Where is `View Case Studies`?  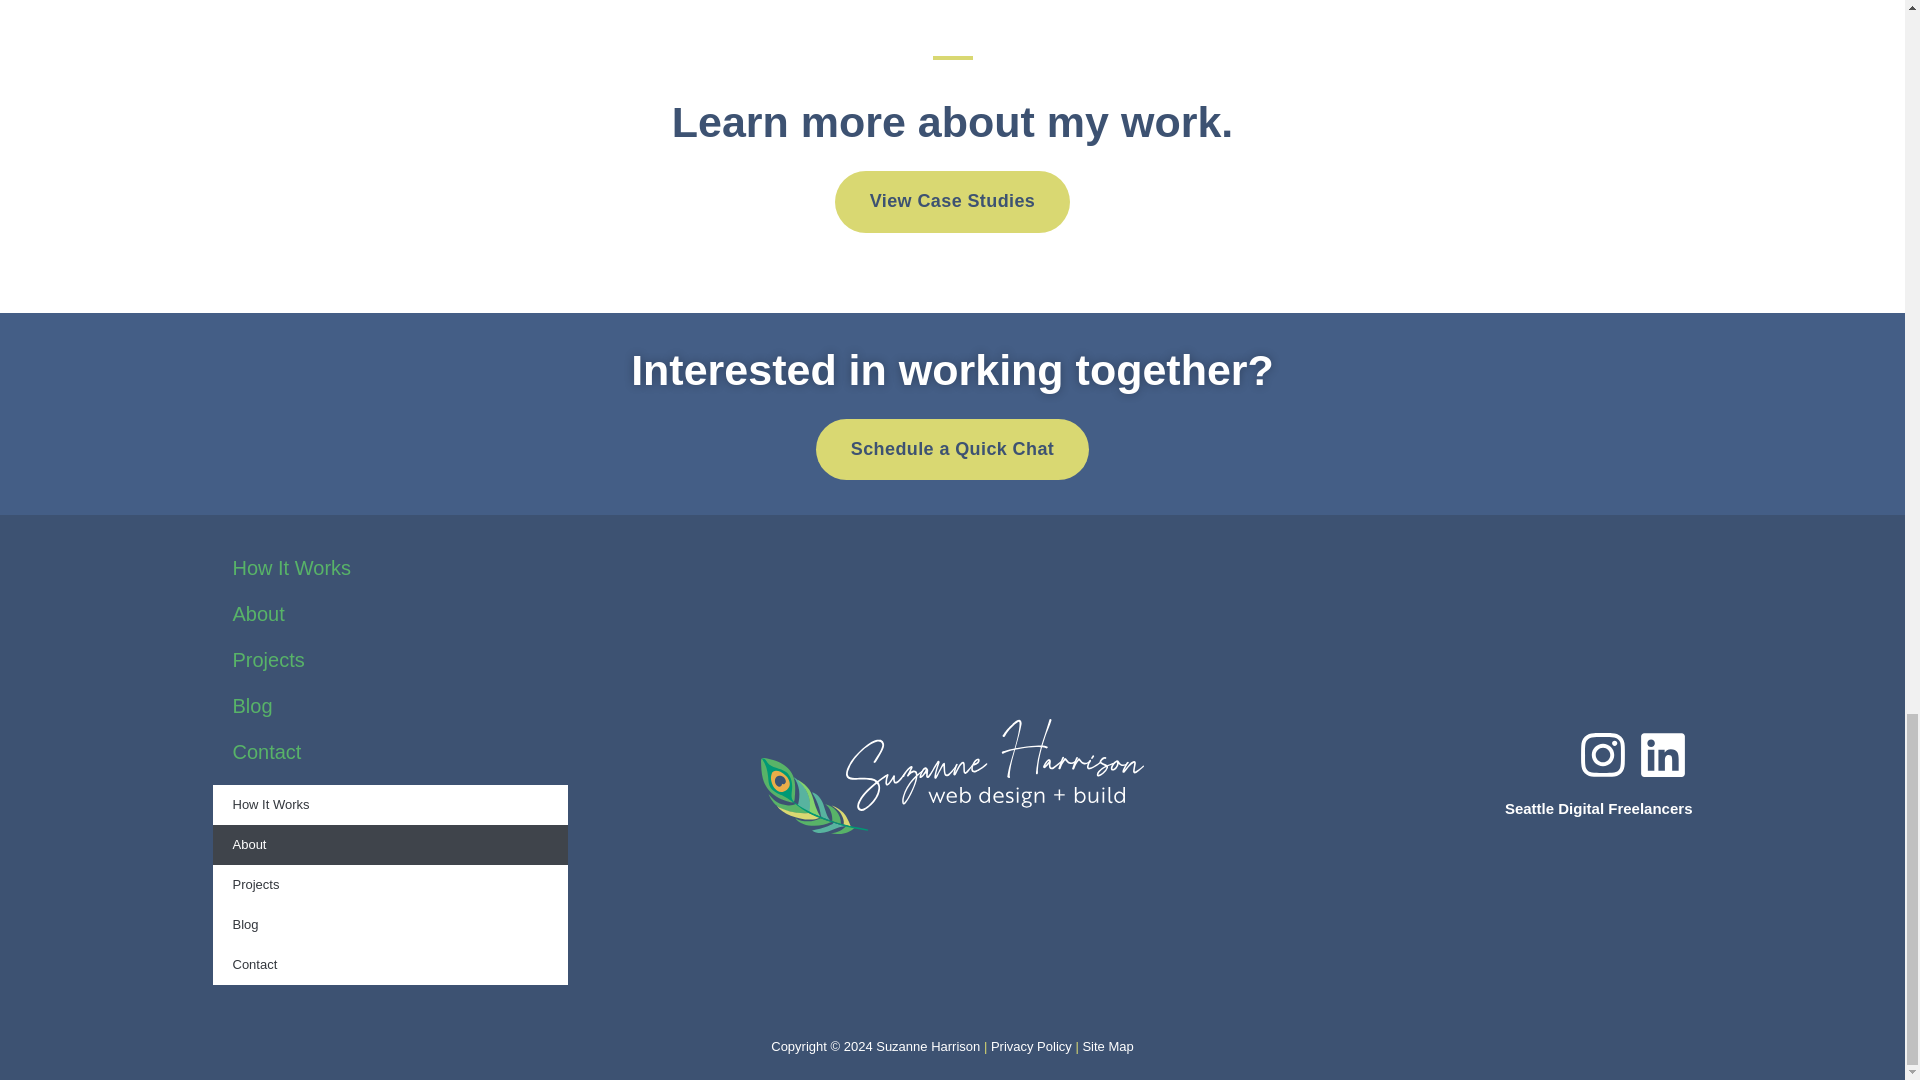 View Case Studies is located at coordinates (953, 202).